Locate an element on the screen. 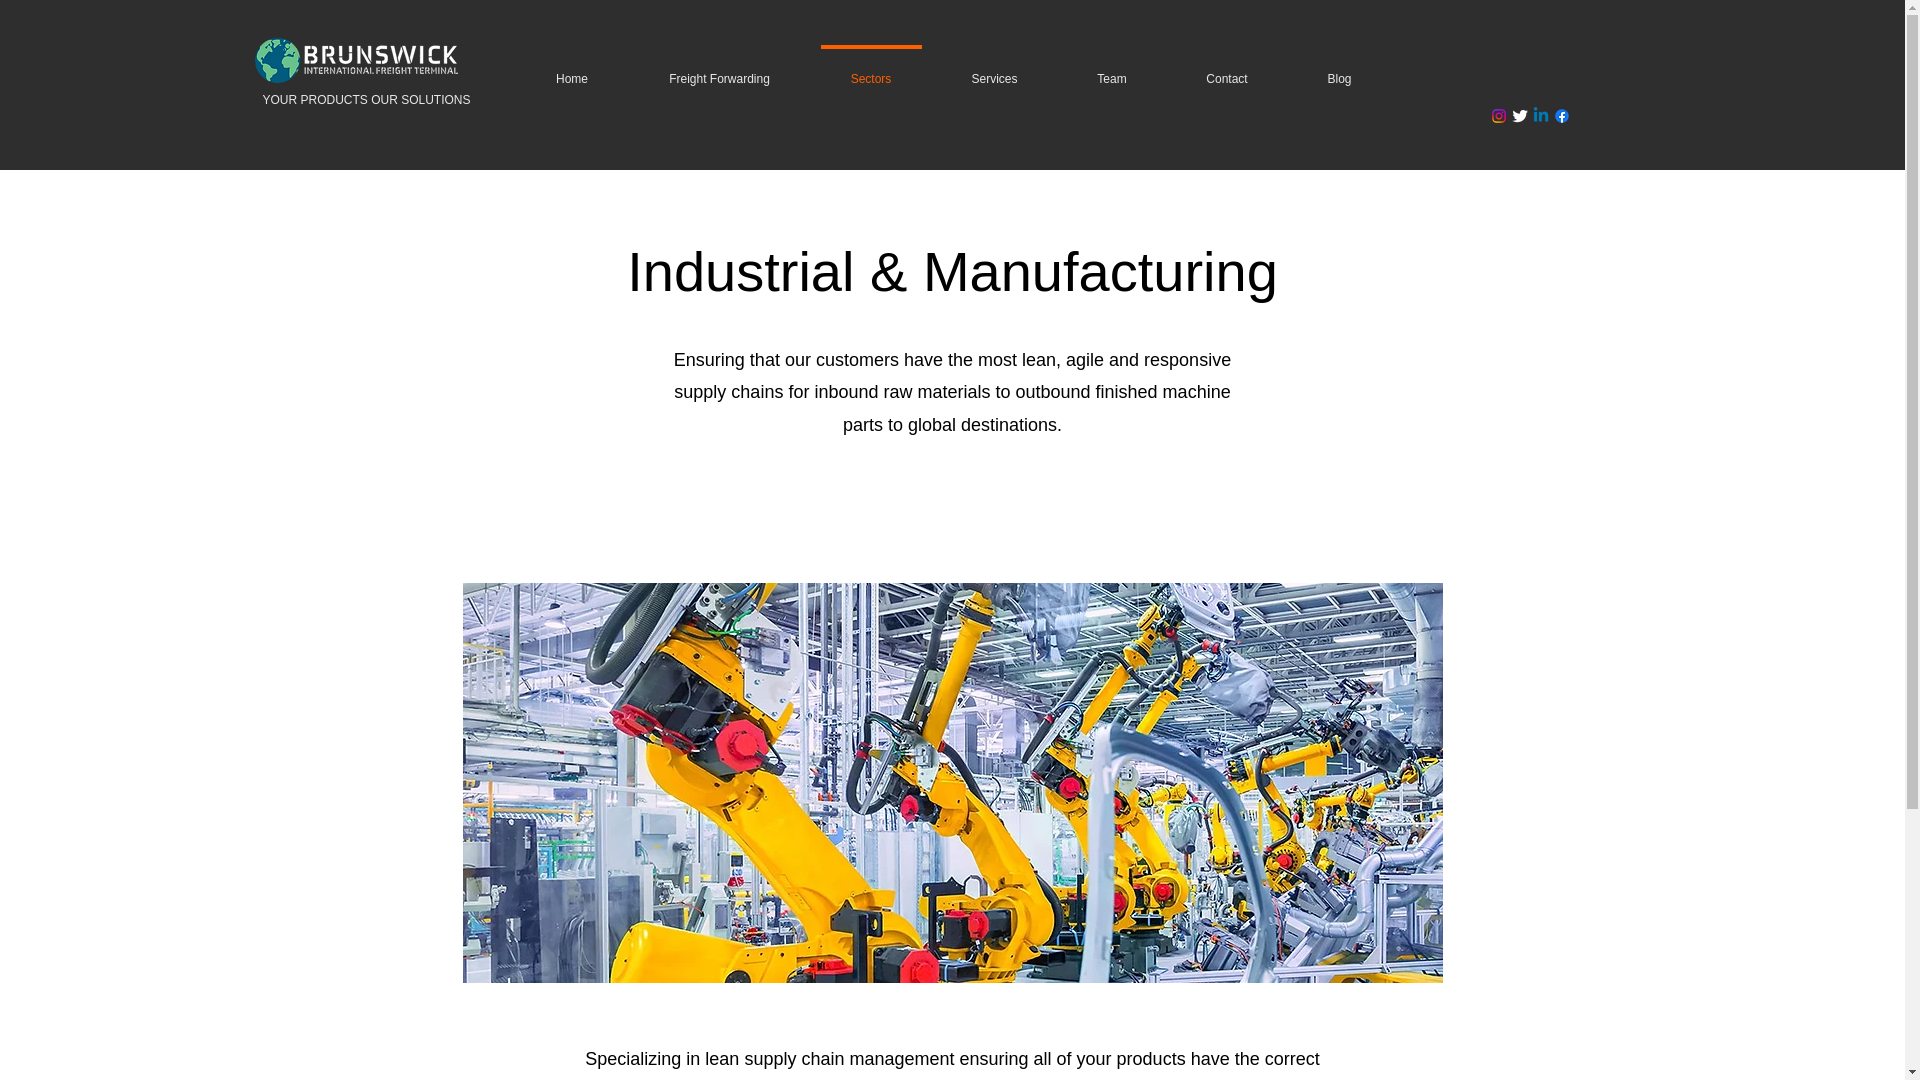 The image size is (1920, 1080). Sectors is located at coordinates (870, 70).